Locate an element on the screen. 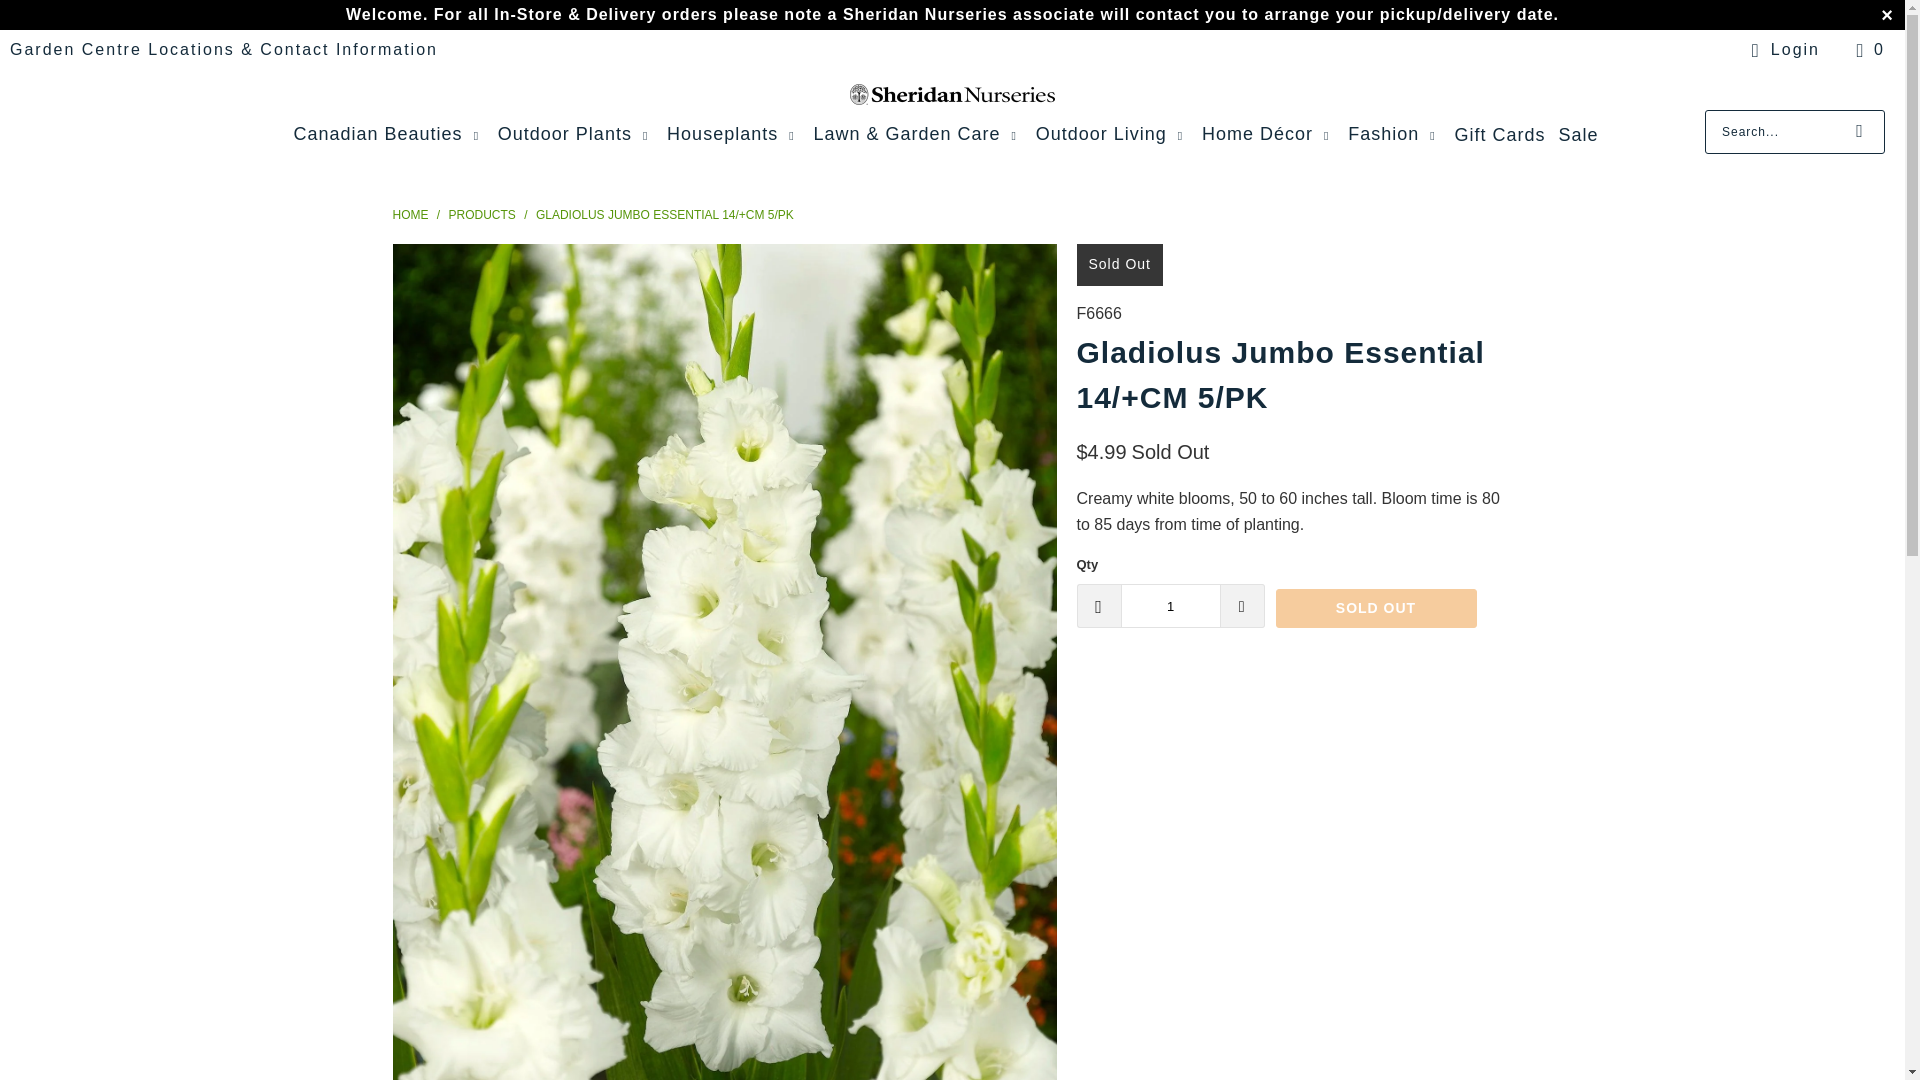 This screenshot has width=1920, height=1080. 1 is located at coordinates (1169, 606).